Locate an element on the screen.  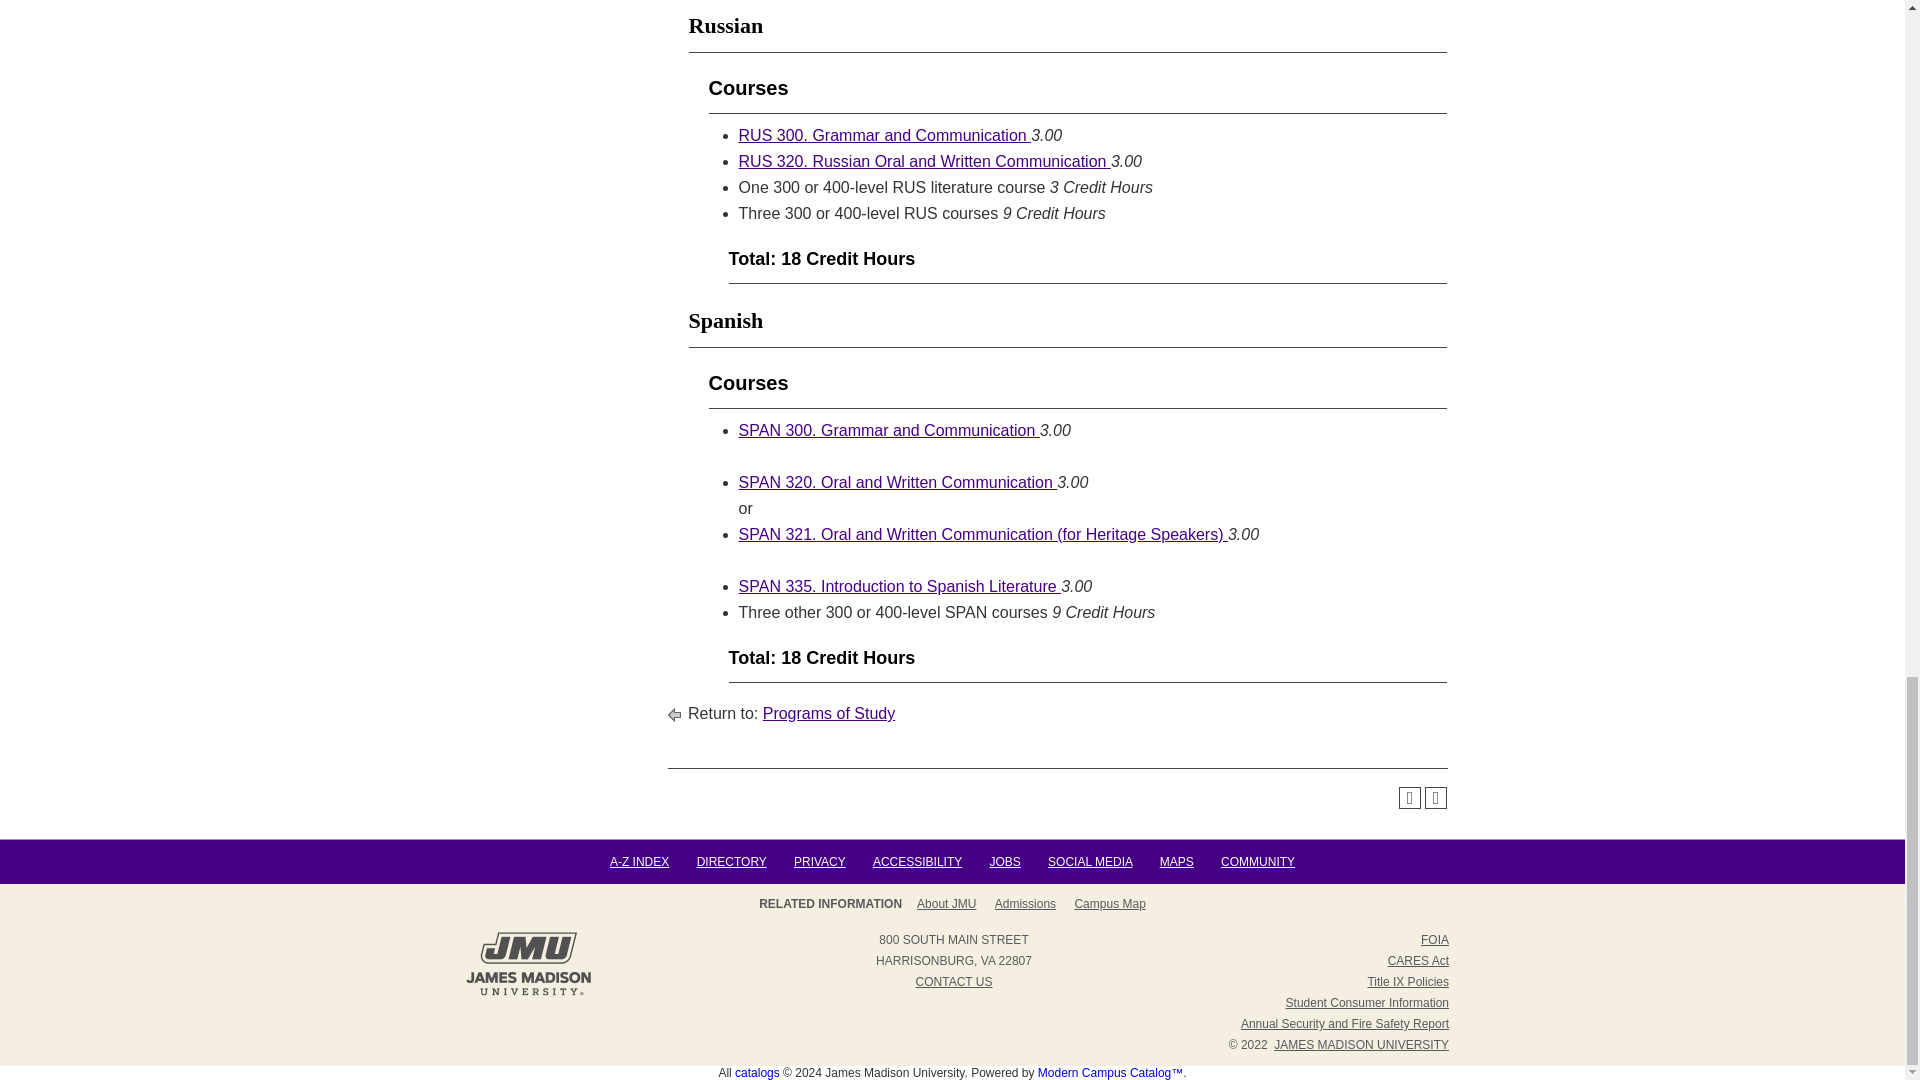
A-Z Index is located at coordinates (639, 862).